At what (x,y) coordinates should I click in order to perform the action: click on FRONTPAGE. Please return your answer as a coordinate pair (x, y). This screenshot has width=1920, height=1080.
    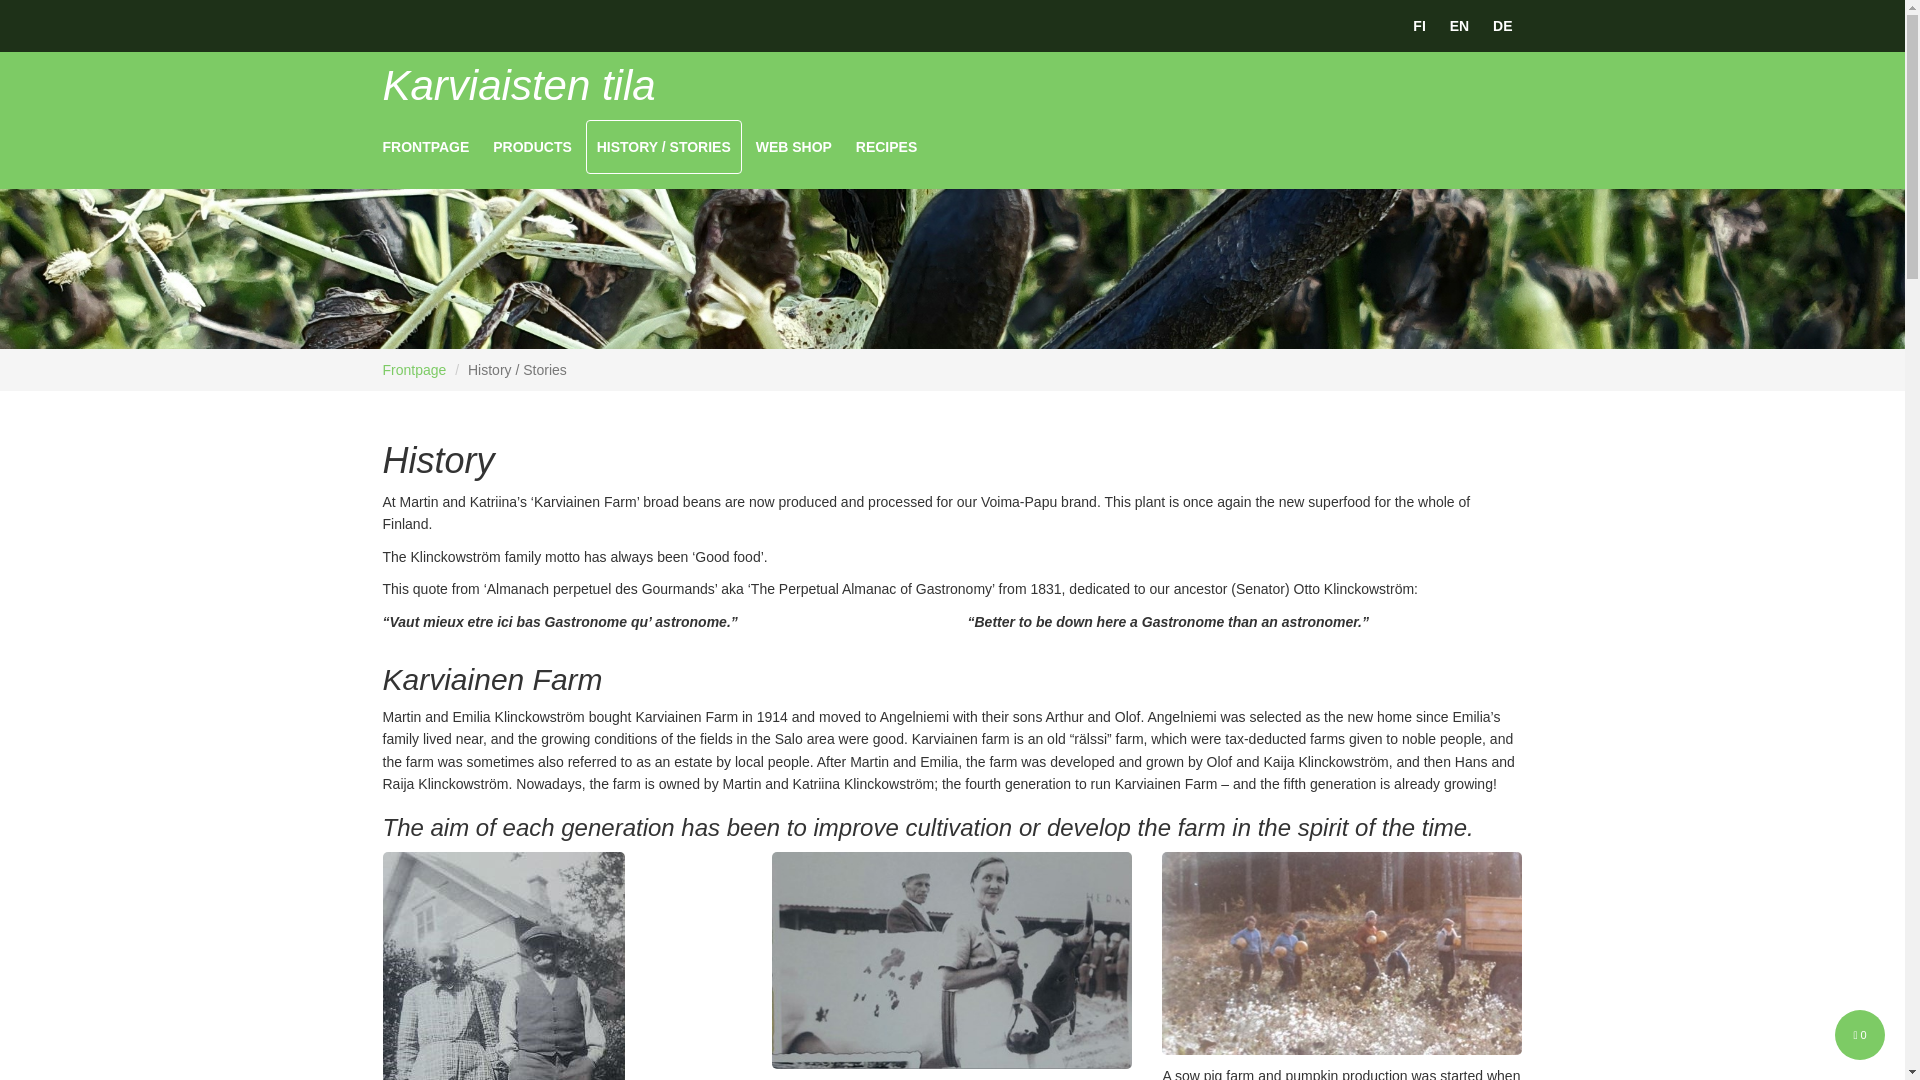
    Looking at the image, I should click on (425, 147).